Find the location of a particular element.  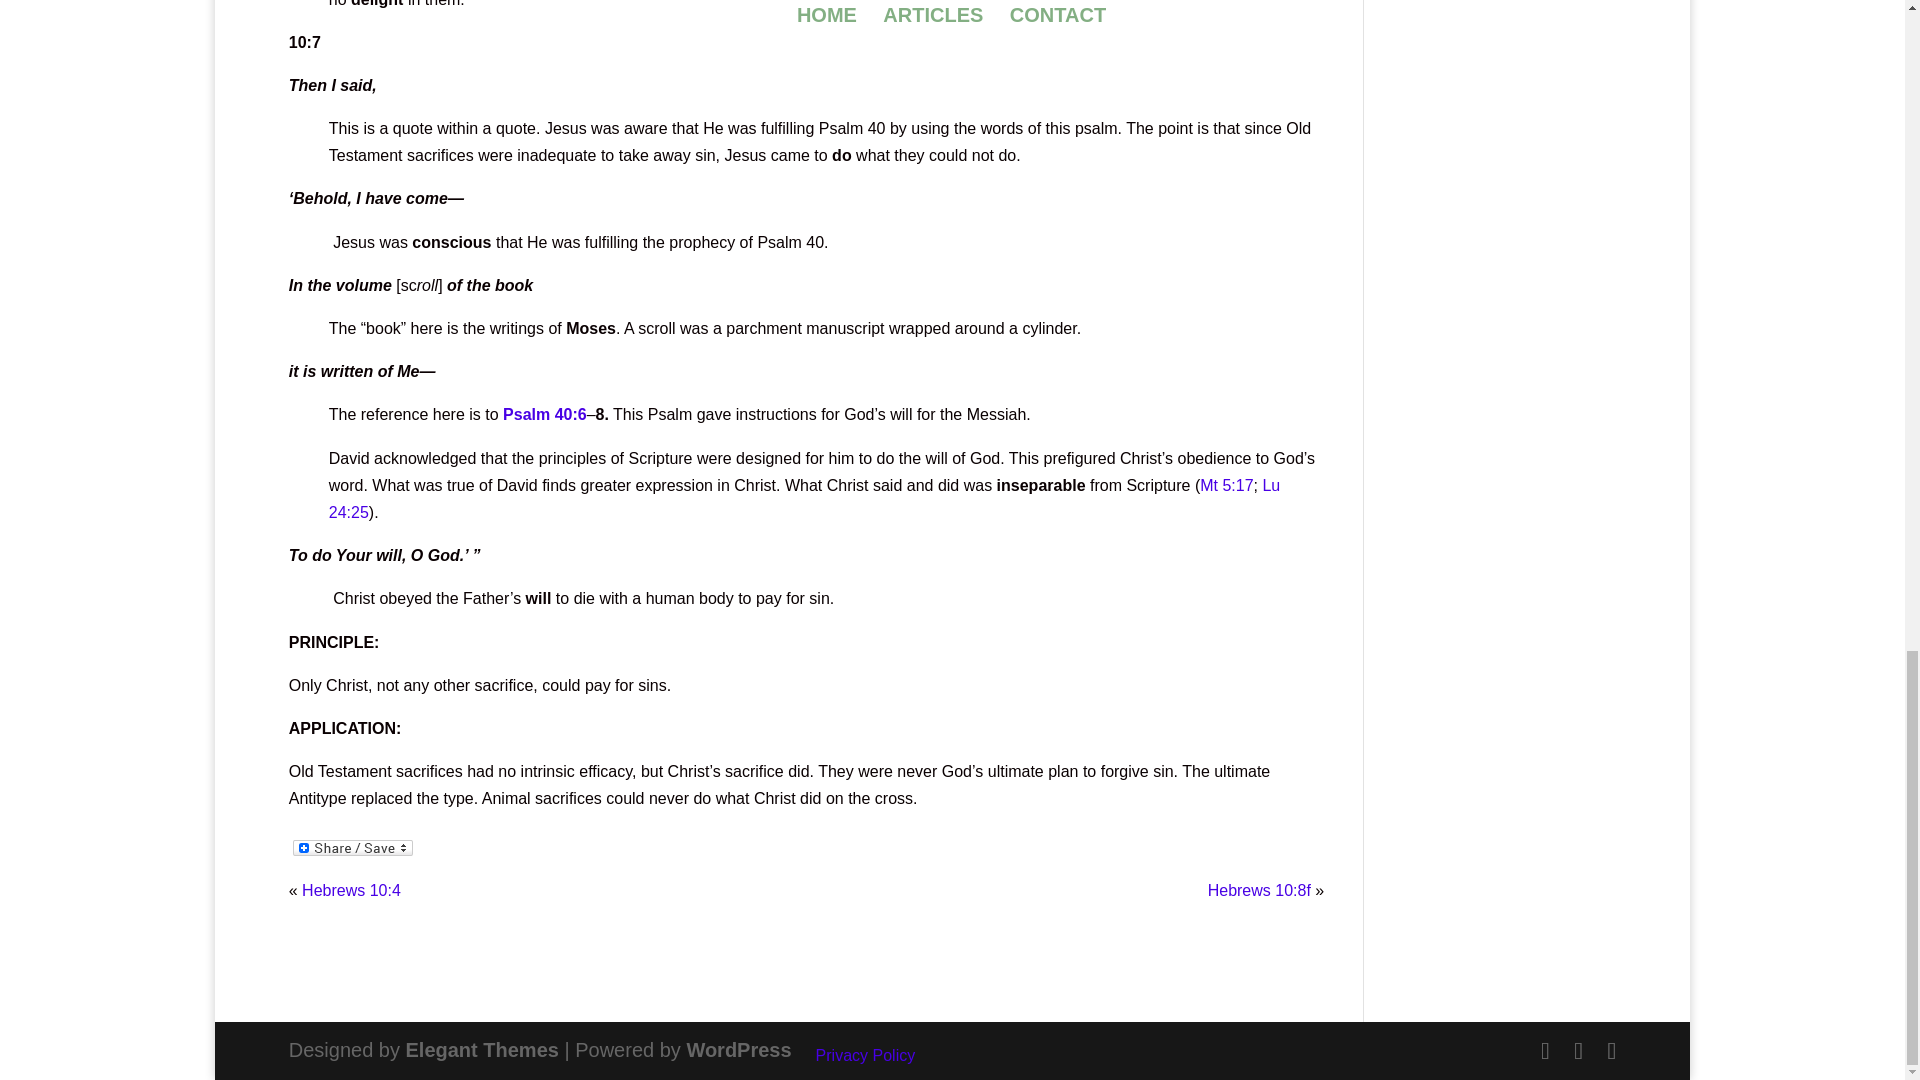

Psalm 40:6 is located at coordinates (545, 414).